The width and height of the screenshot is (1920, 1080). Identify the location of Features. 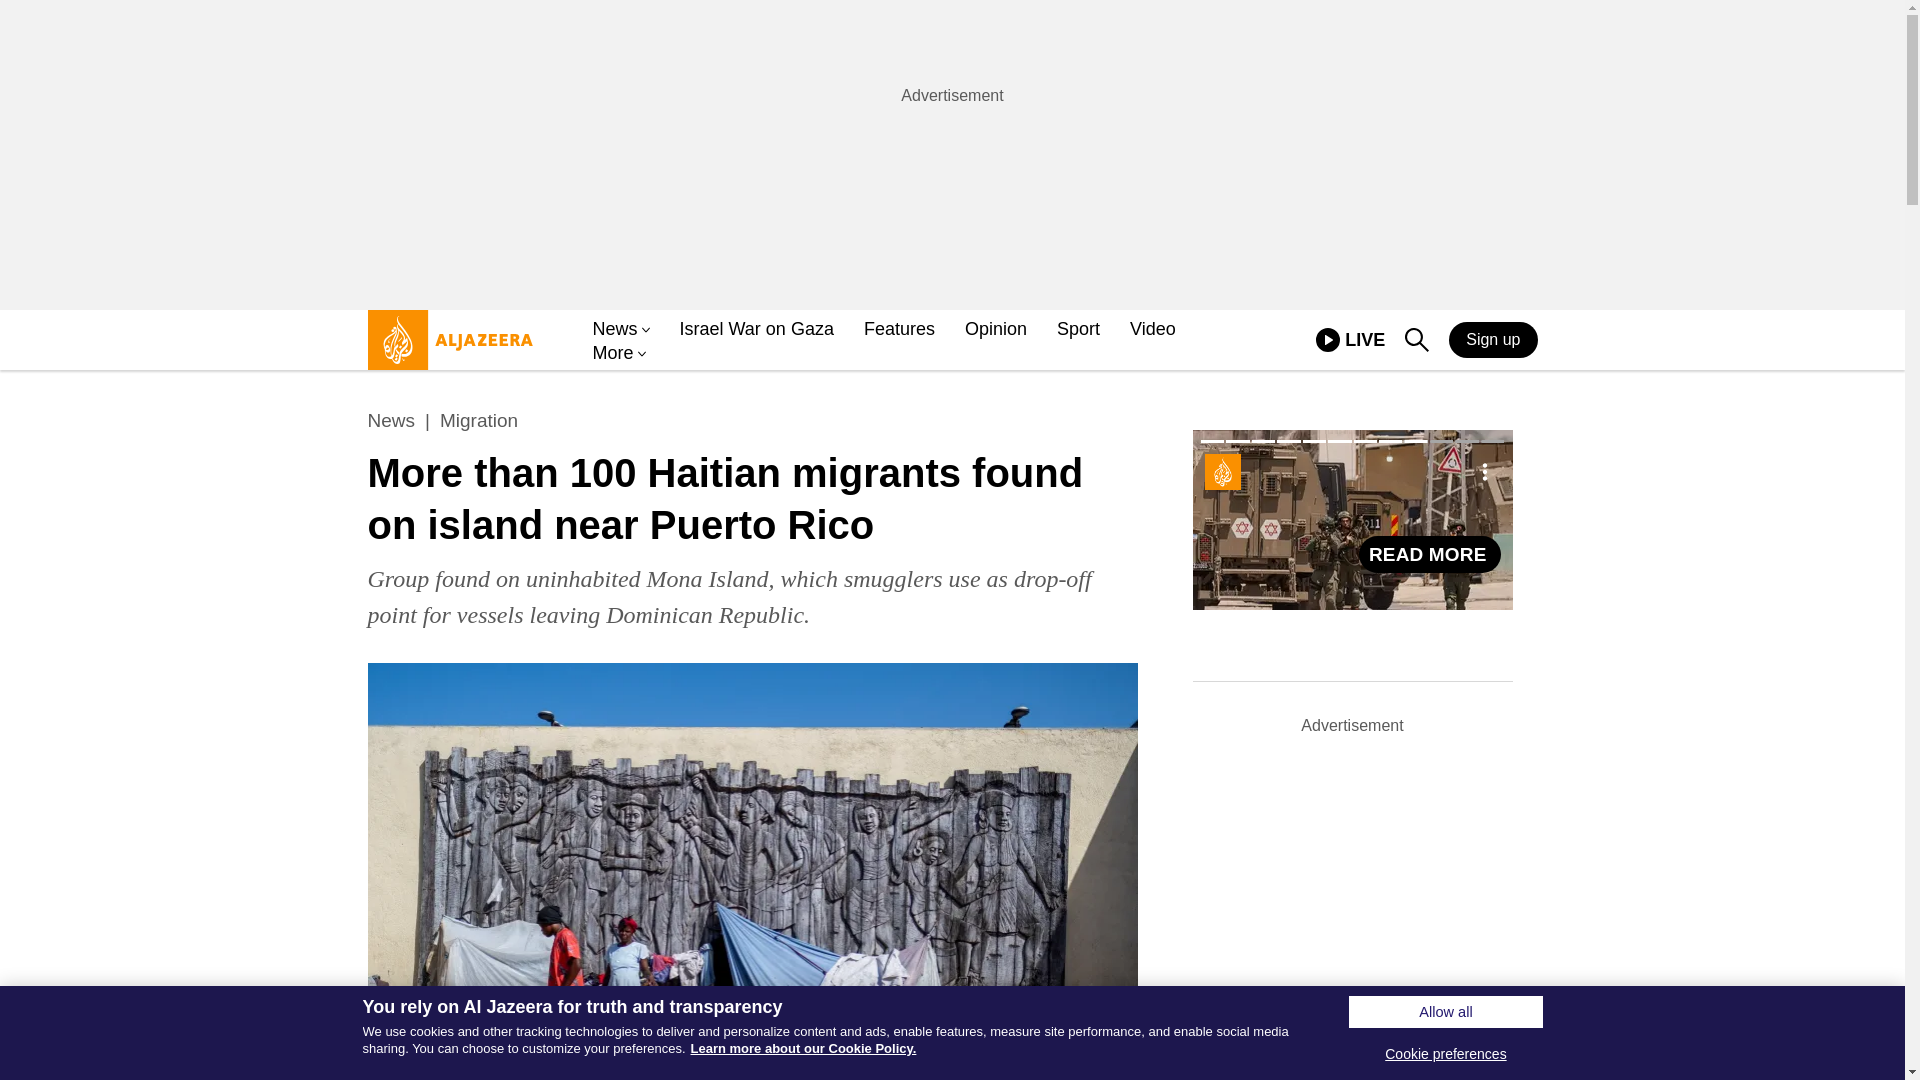
(1350, 340).